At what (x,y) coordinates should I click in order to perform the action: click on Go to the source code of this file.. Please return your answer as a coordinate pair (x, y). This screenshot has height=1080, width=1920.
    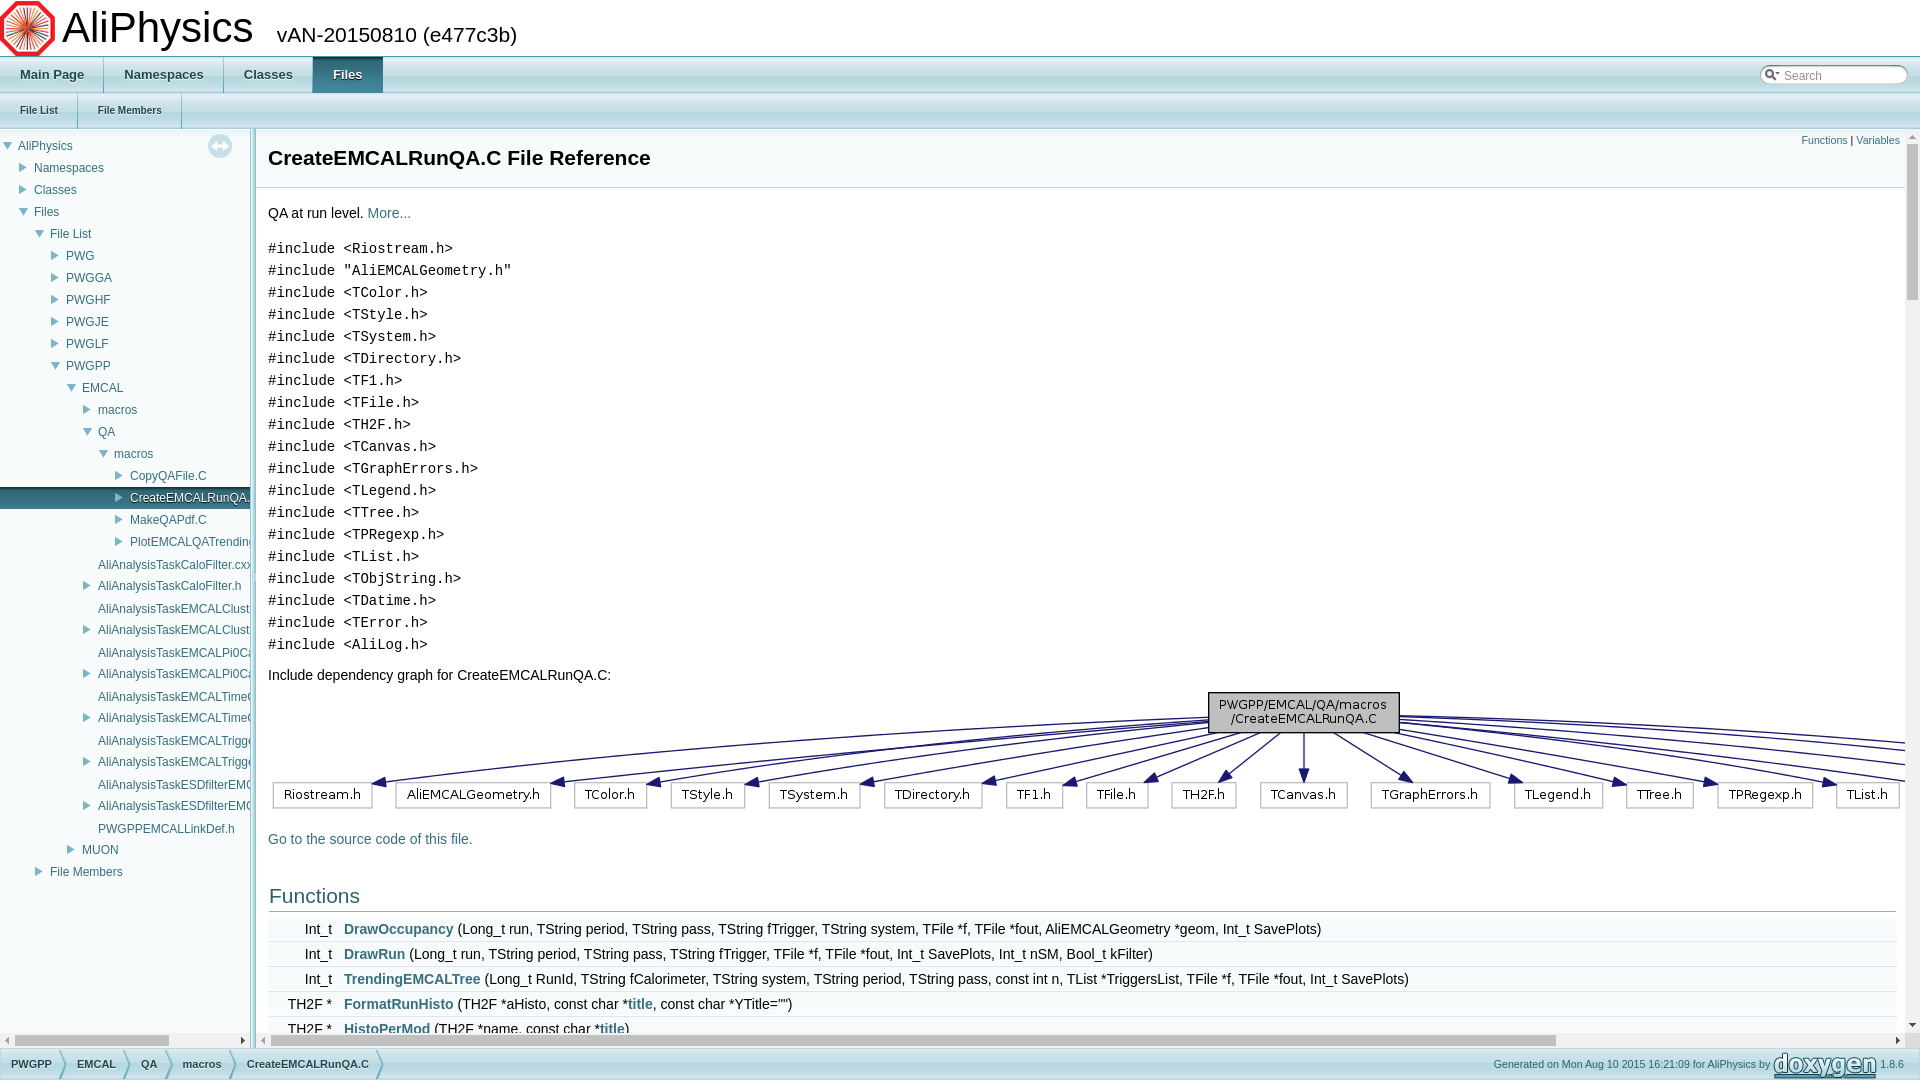
    Looking at the image, I should click on (370, 839).